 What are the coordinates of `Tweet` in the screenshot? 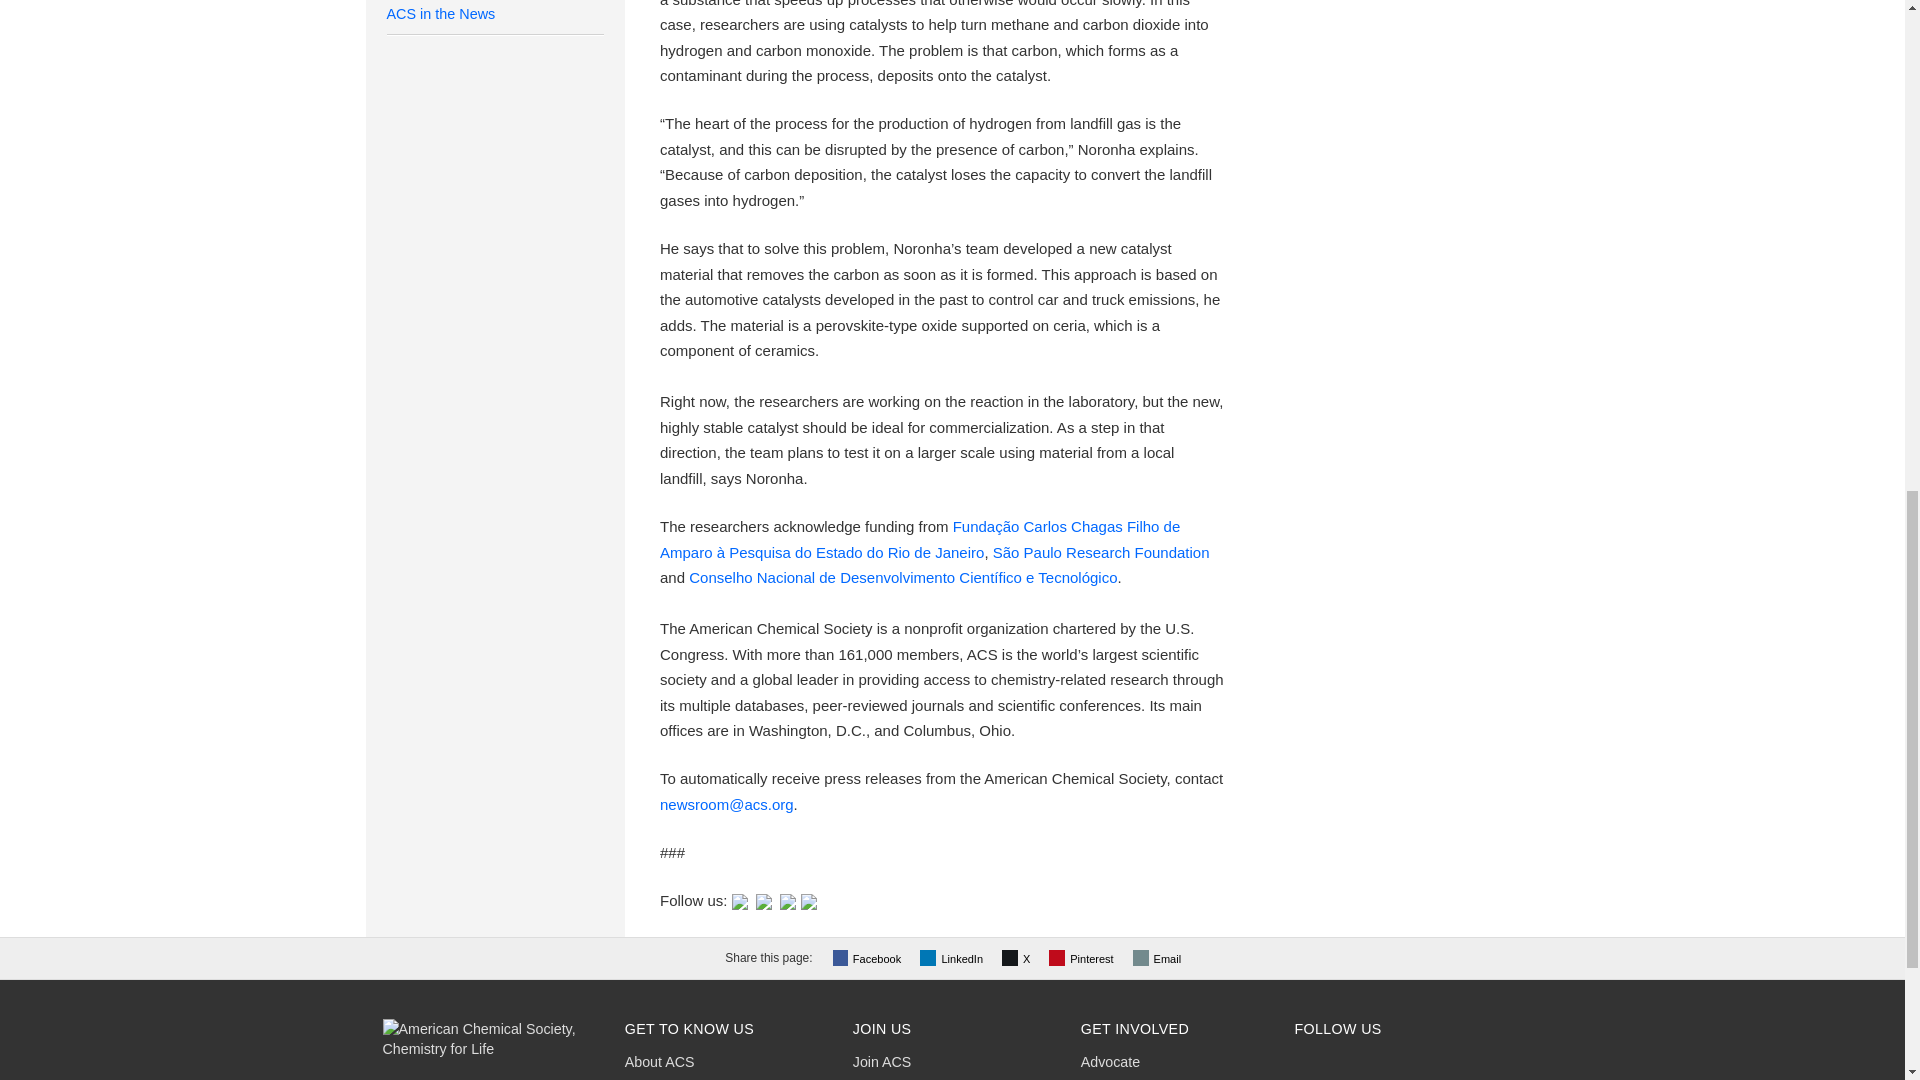 It's located at (1018, 958).